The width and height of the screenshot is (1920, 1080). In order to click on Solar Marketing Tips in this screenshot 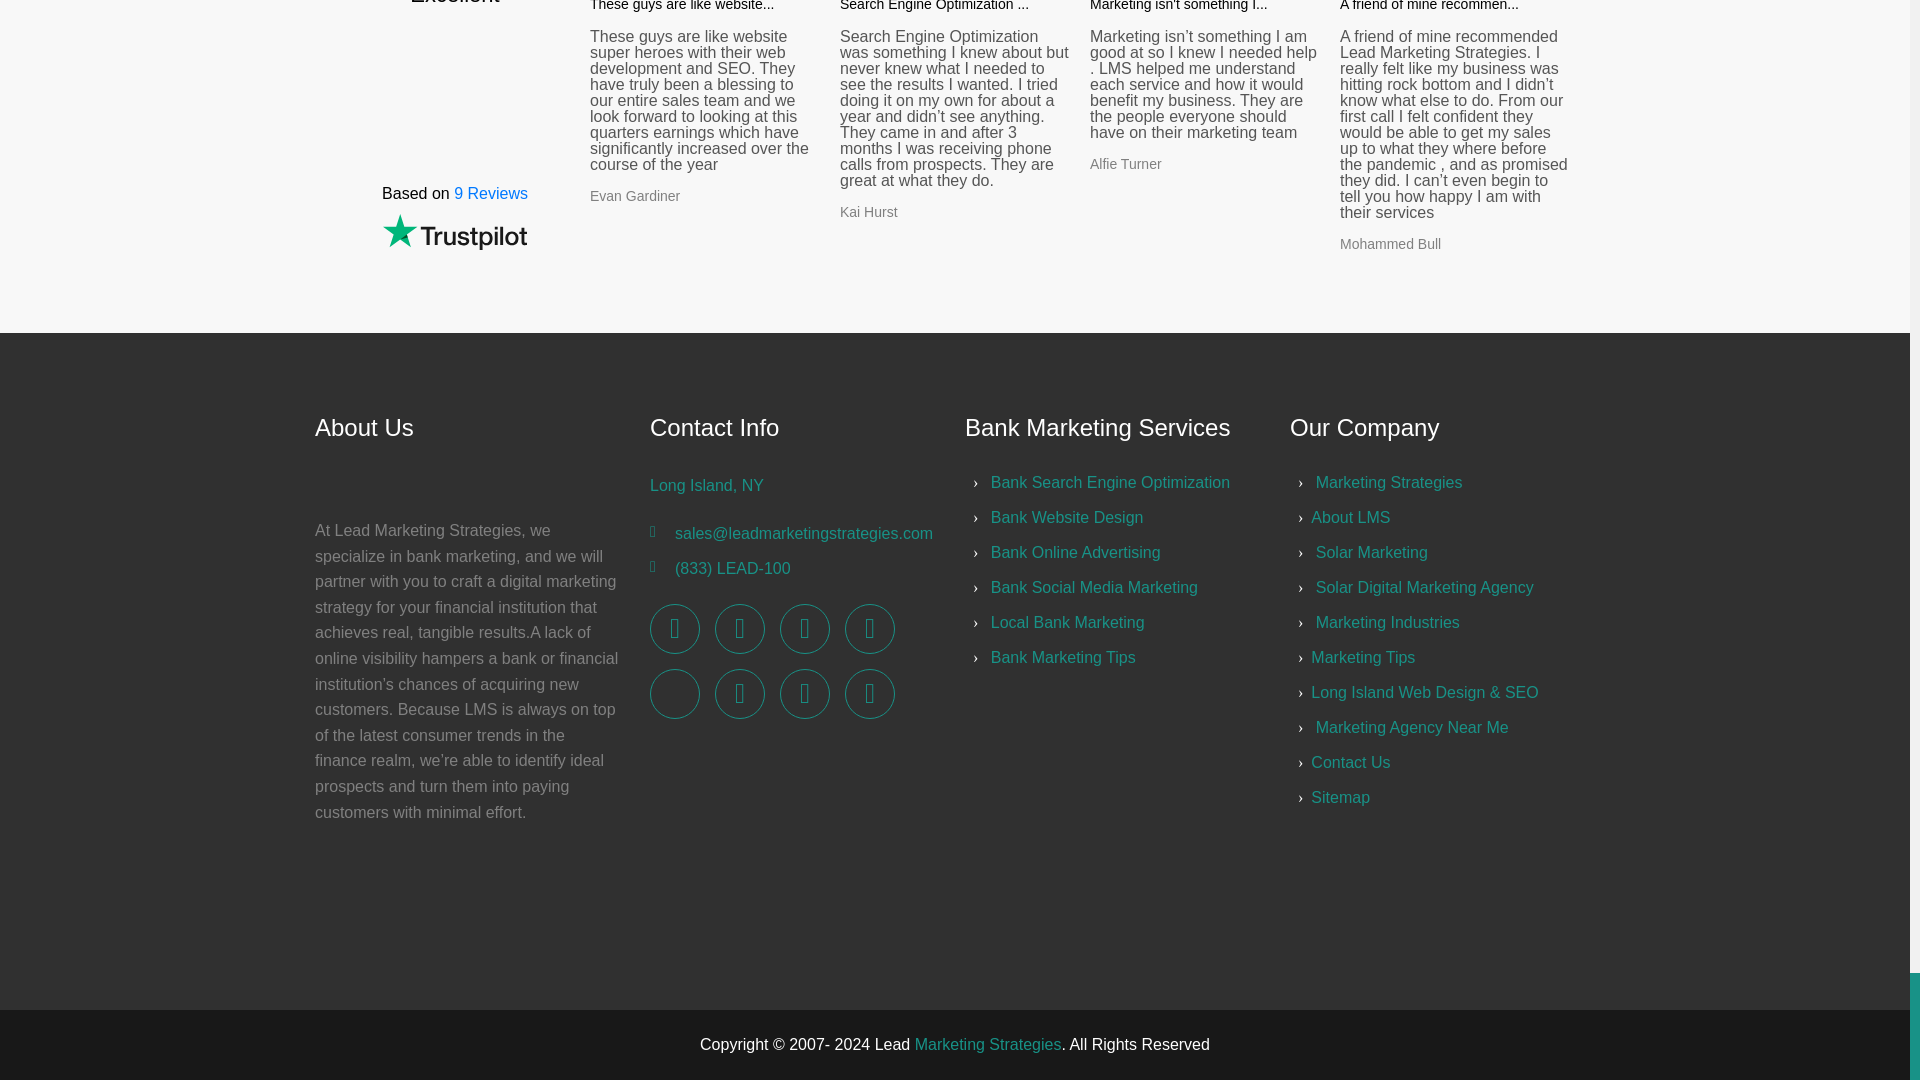, I will do `click(1063, 658)`.